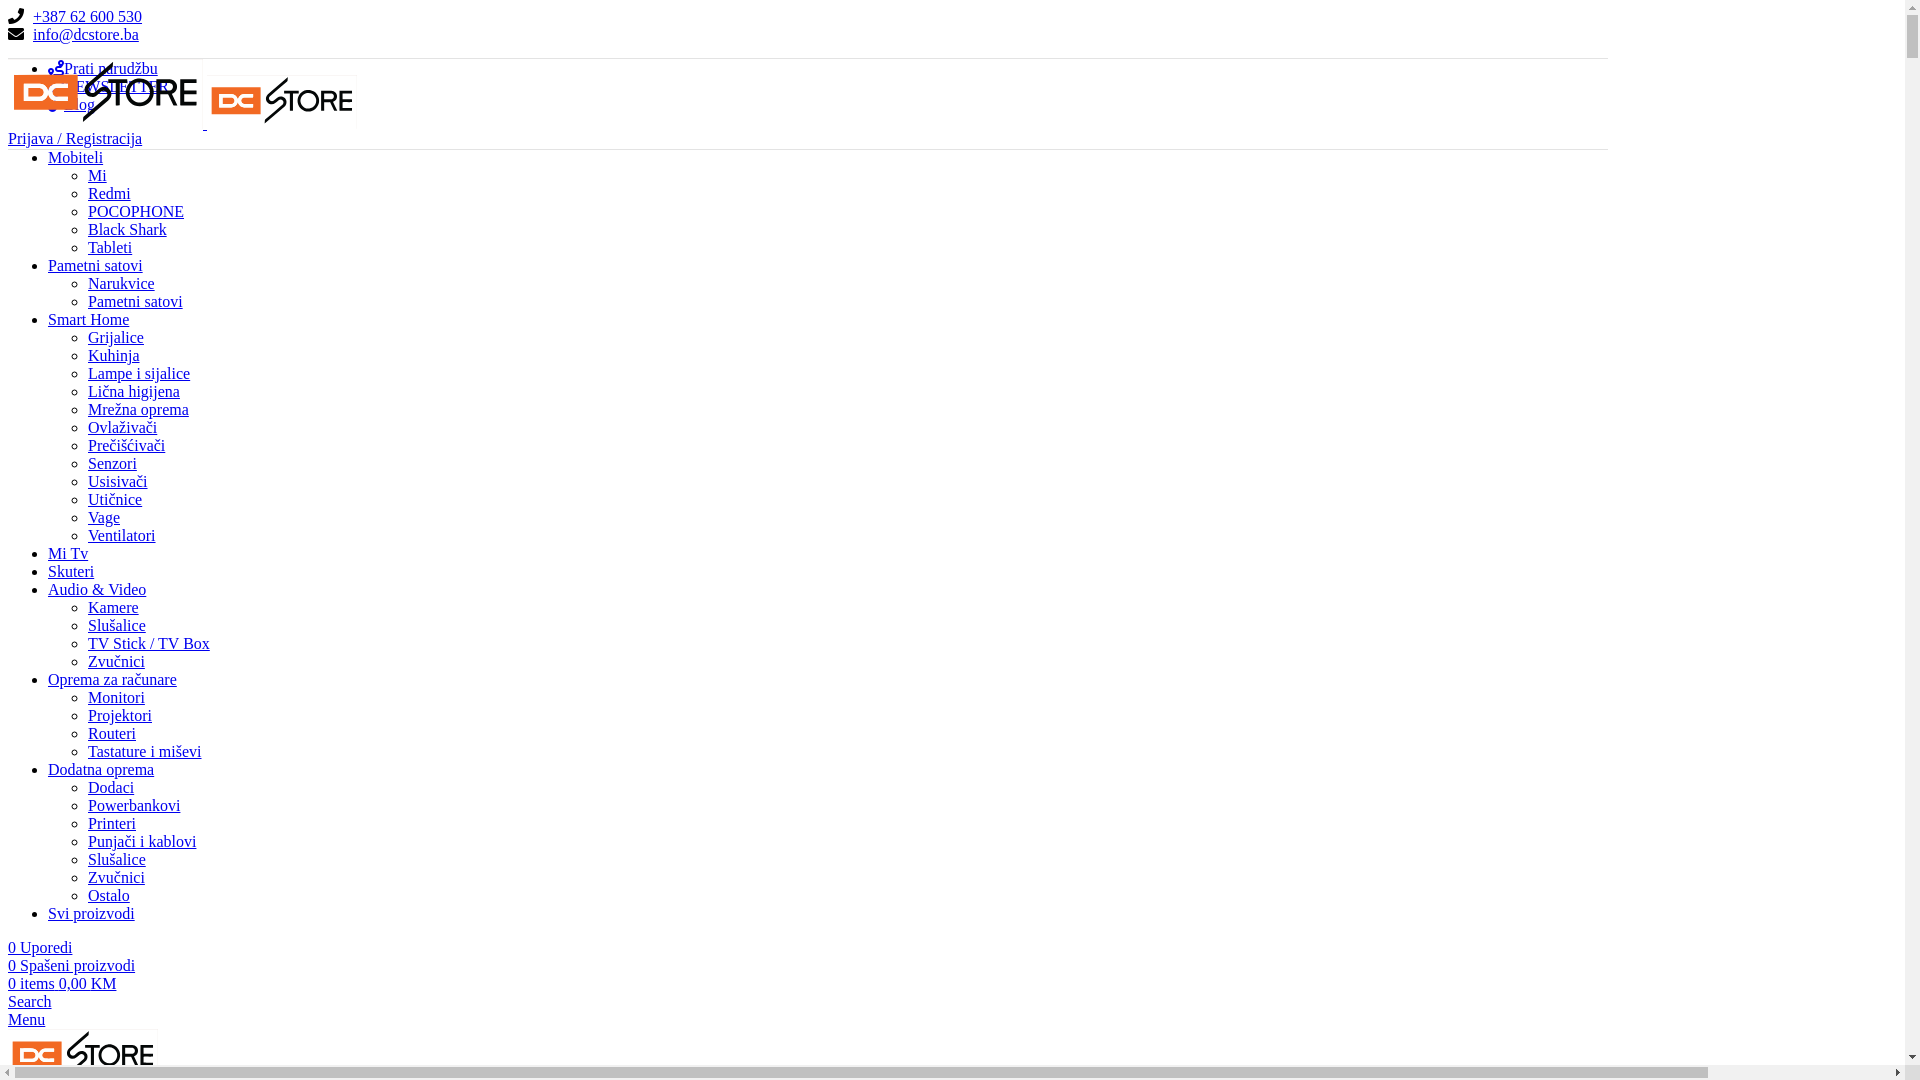 The height and width of the screenshot is (1080, 1920). I want to click on Skuteri, so click(71, 572).